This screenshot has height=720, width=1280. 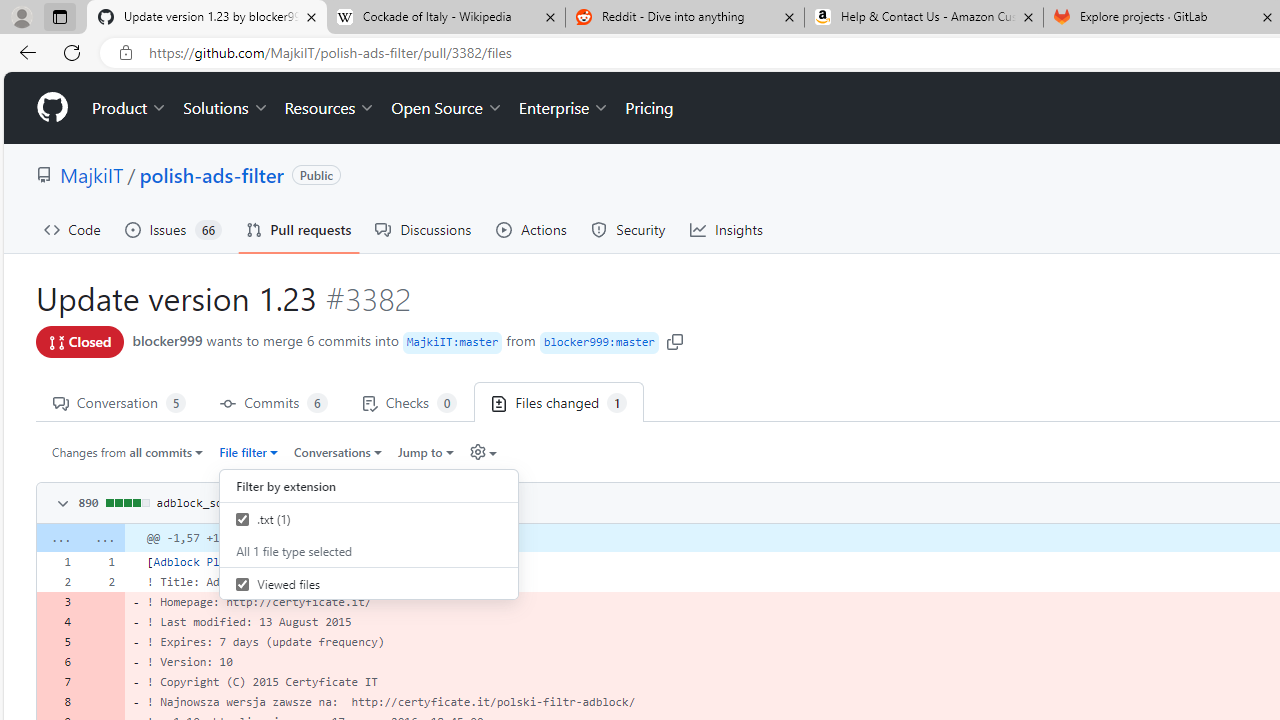 I want to click on adblock_social_filters/adblock_social_list.txt, so click(x=308, y=502).